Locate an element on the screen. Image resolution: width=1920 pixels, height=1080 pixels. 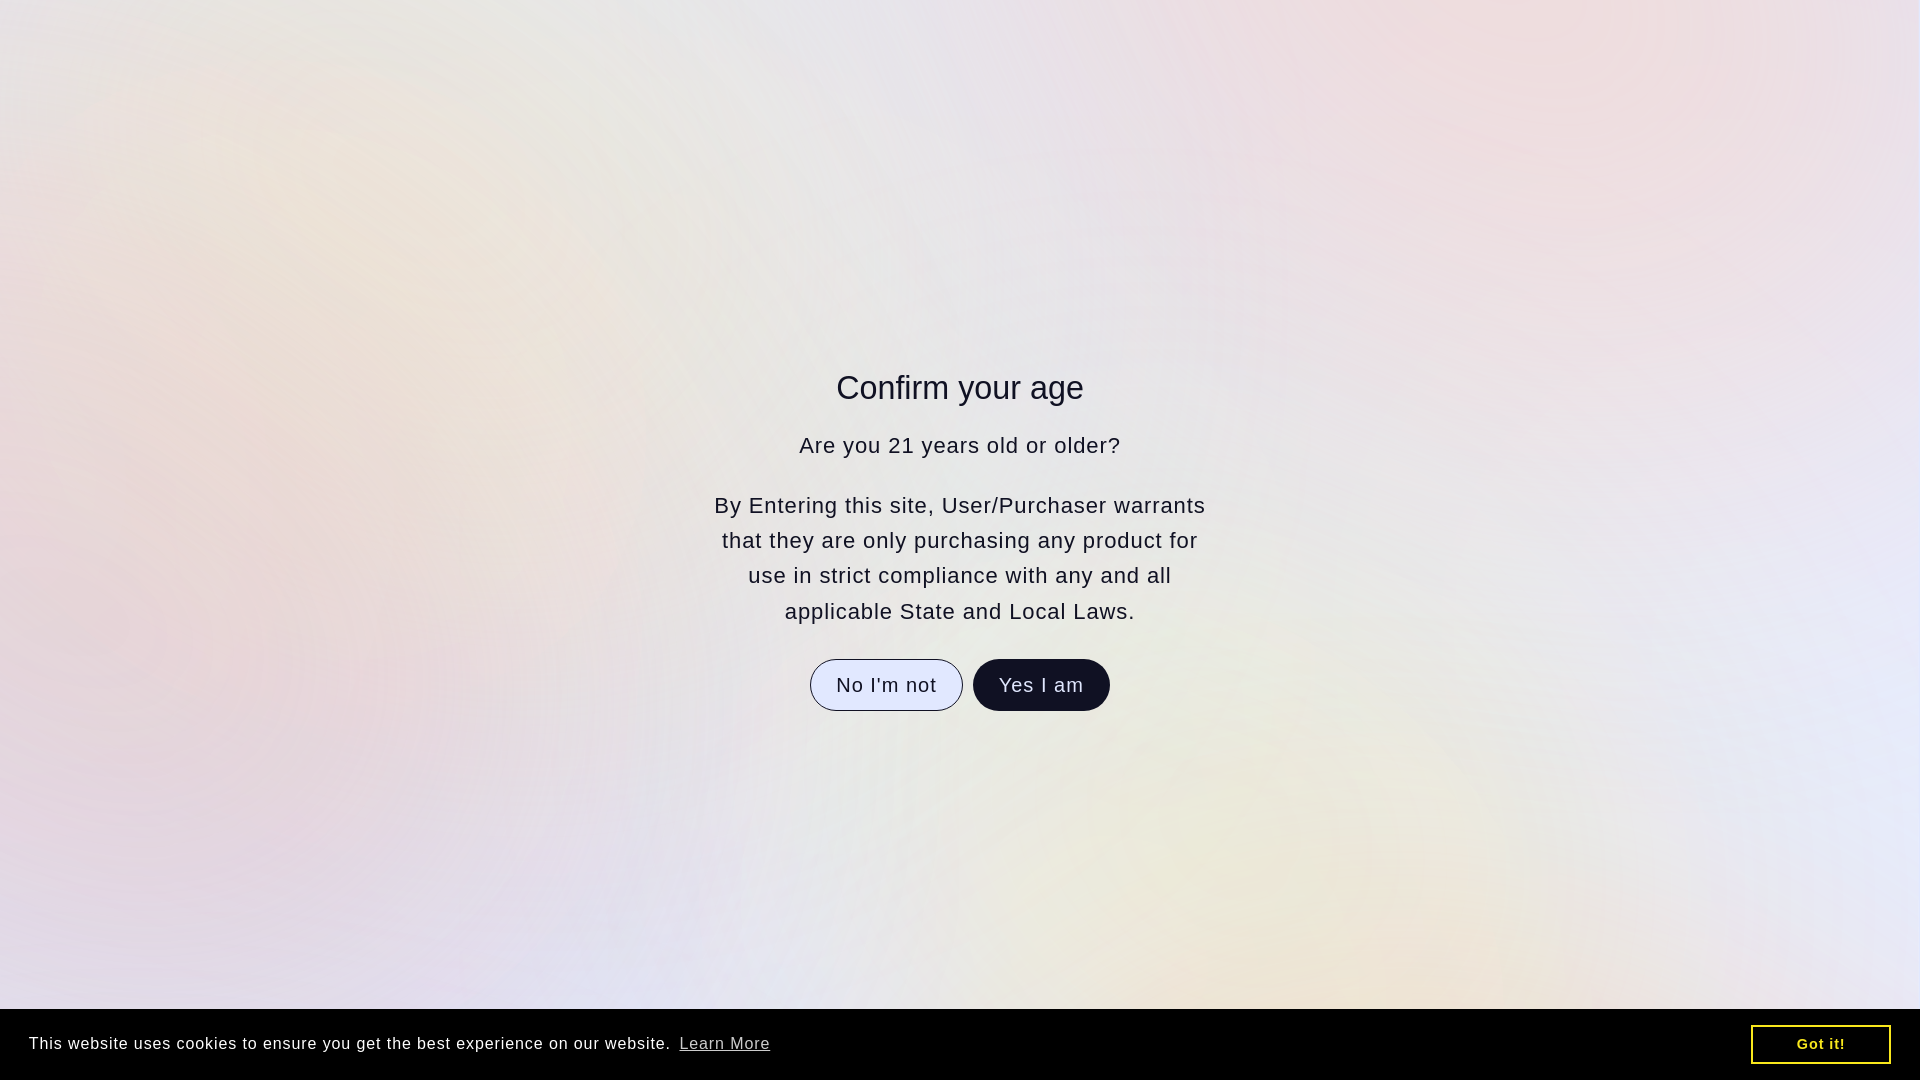
instagram is located at coordinates (750, 876).